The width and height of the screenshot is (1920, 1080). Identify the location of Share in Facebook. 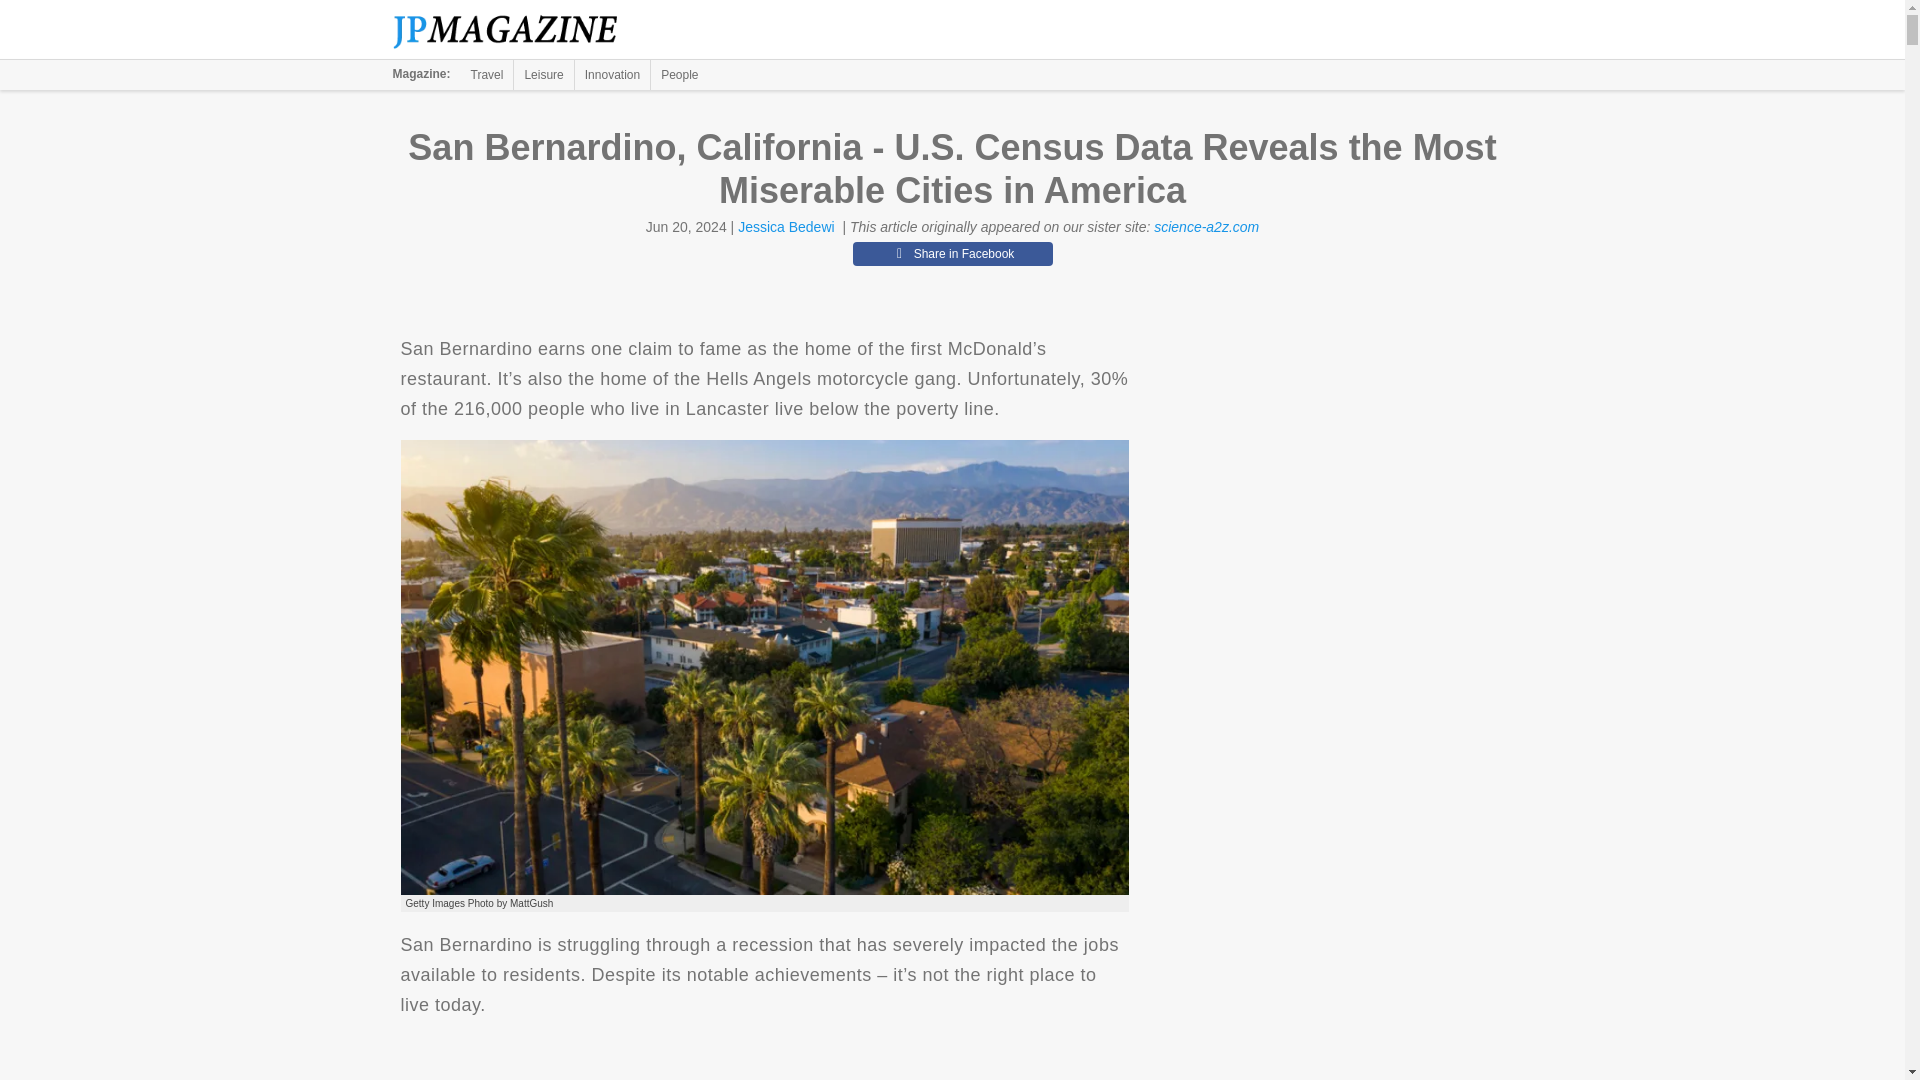
(952, 253).